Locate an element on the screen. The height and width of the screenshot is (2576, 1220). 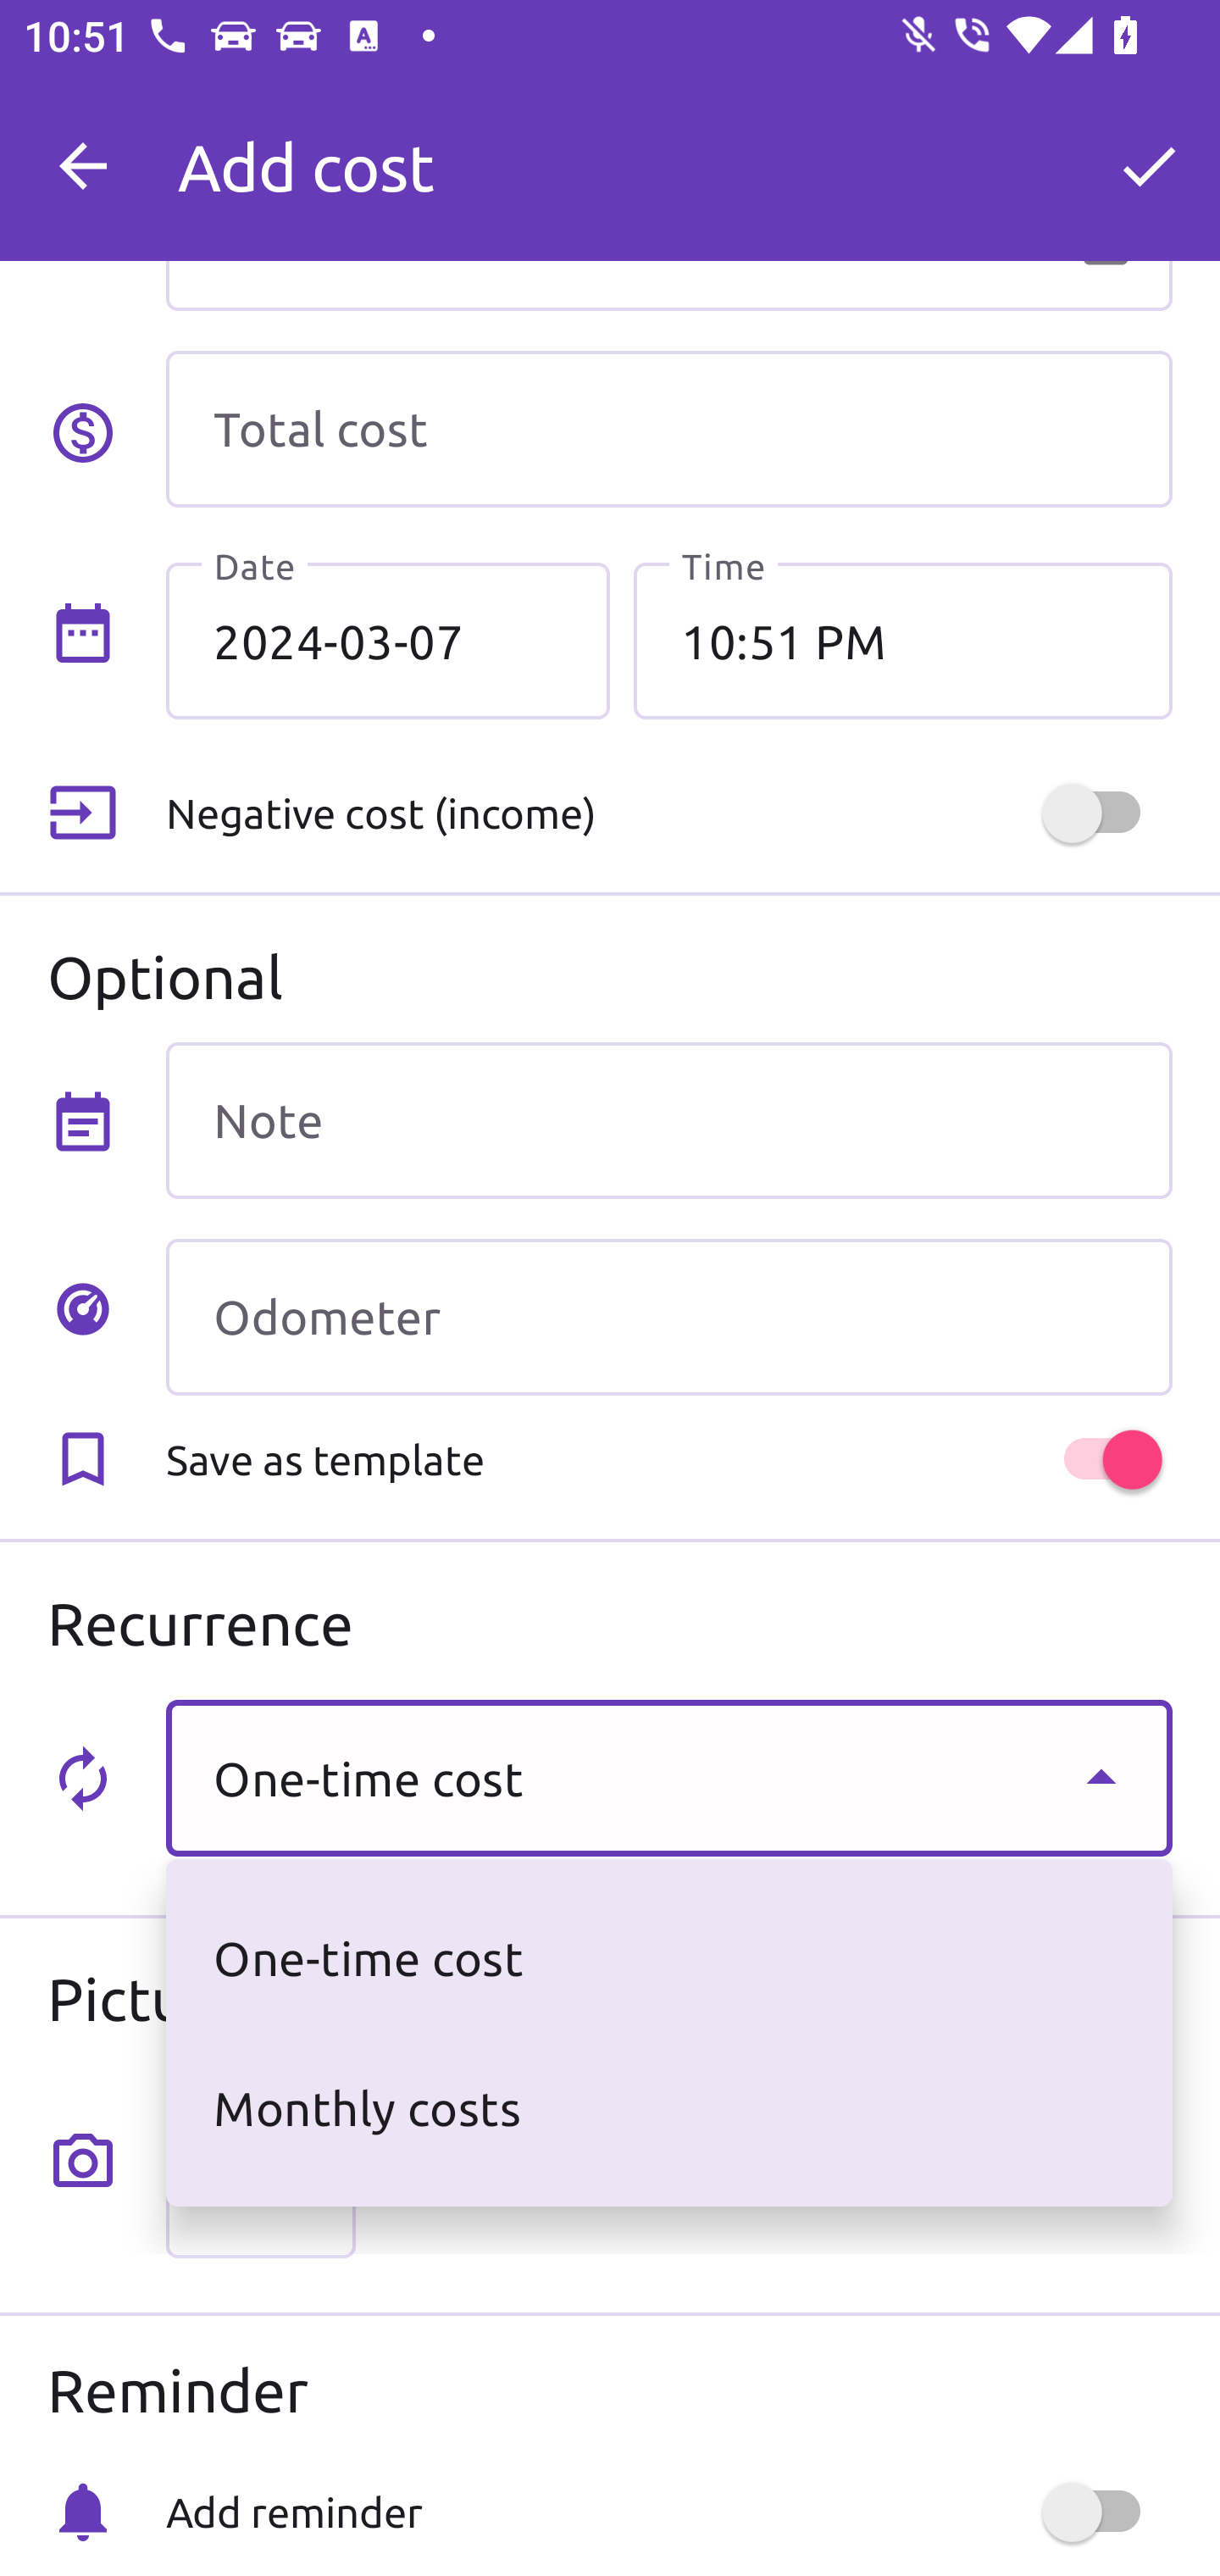
2024-03-07 is located at coordinates (388, 640).